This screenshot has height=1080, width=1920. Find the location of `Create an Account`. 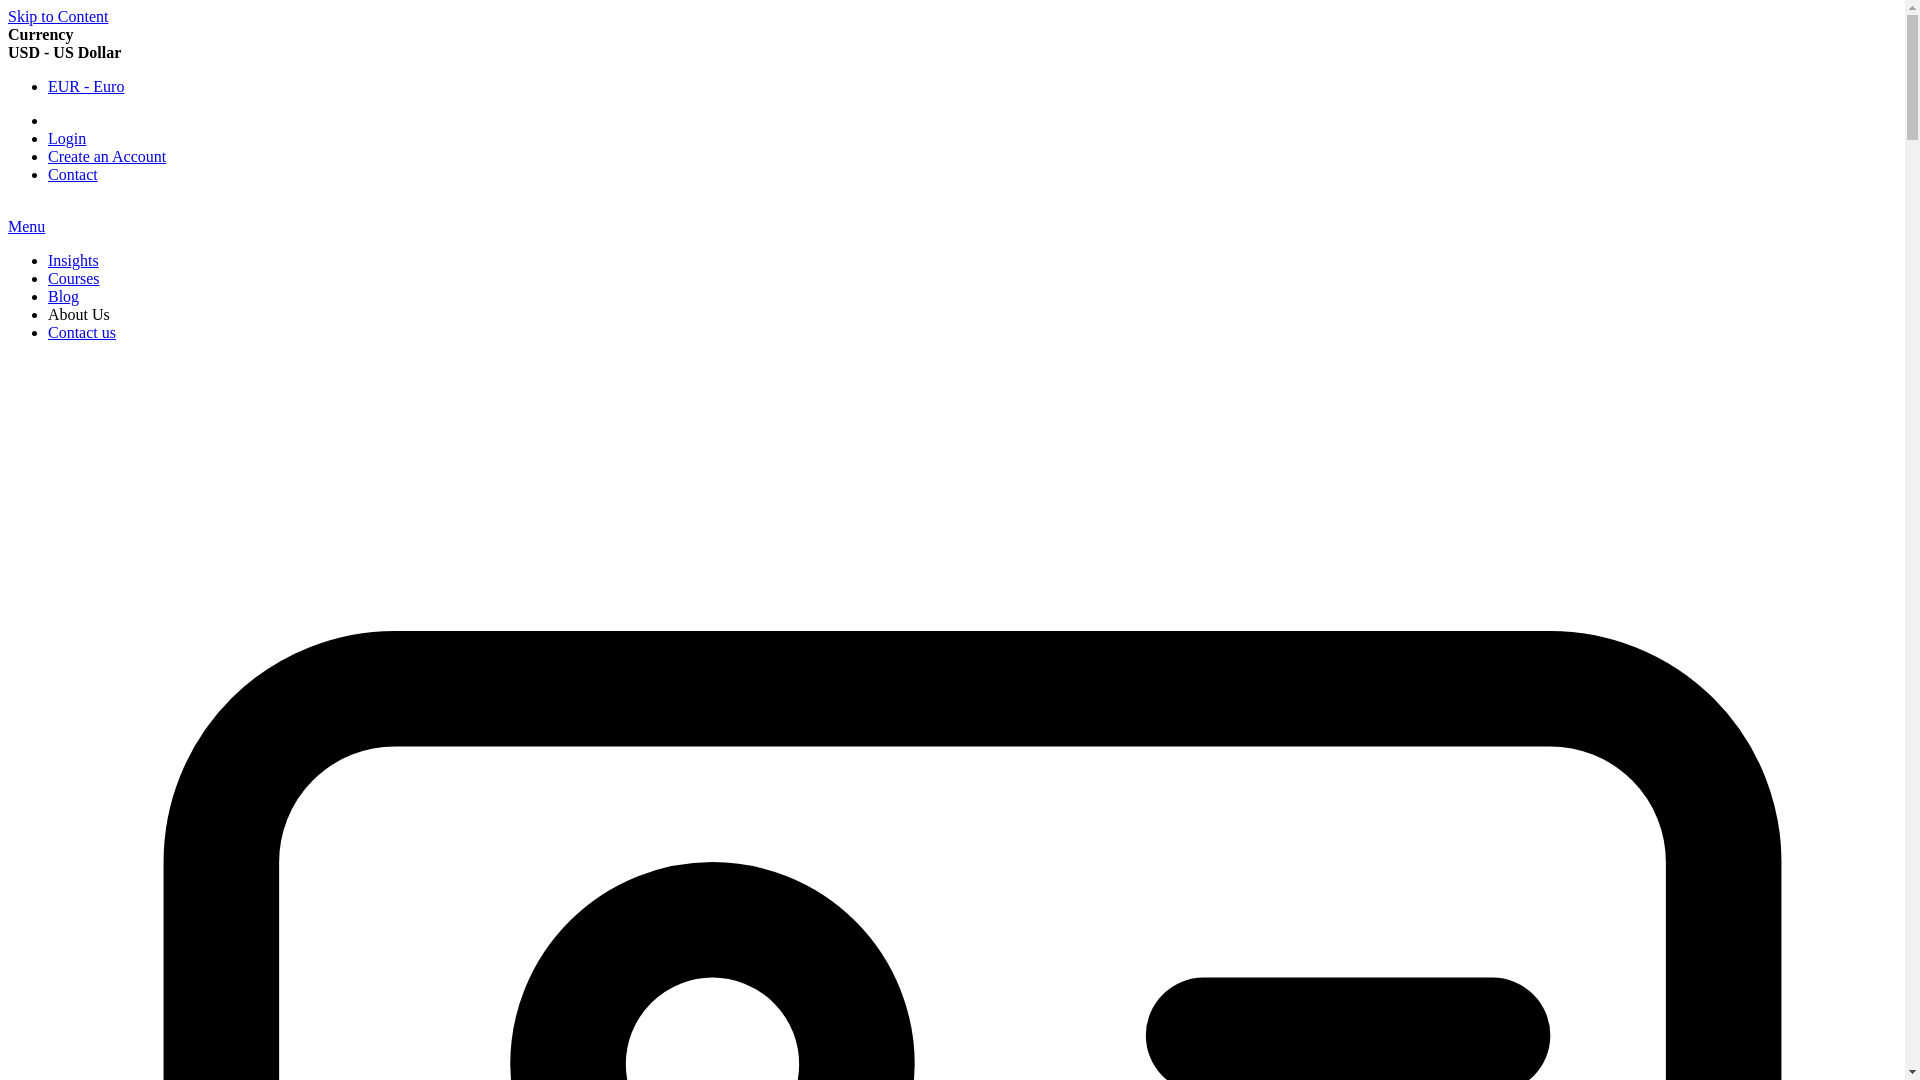

Create an Account is located at coordinates (106, 156).